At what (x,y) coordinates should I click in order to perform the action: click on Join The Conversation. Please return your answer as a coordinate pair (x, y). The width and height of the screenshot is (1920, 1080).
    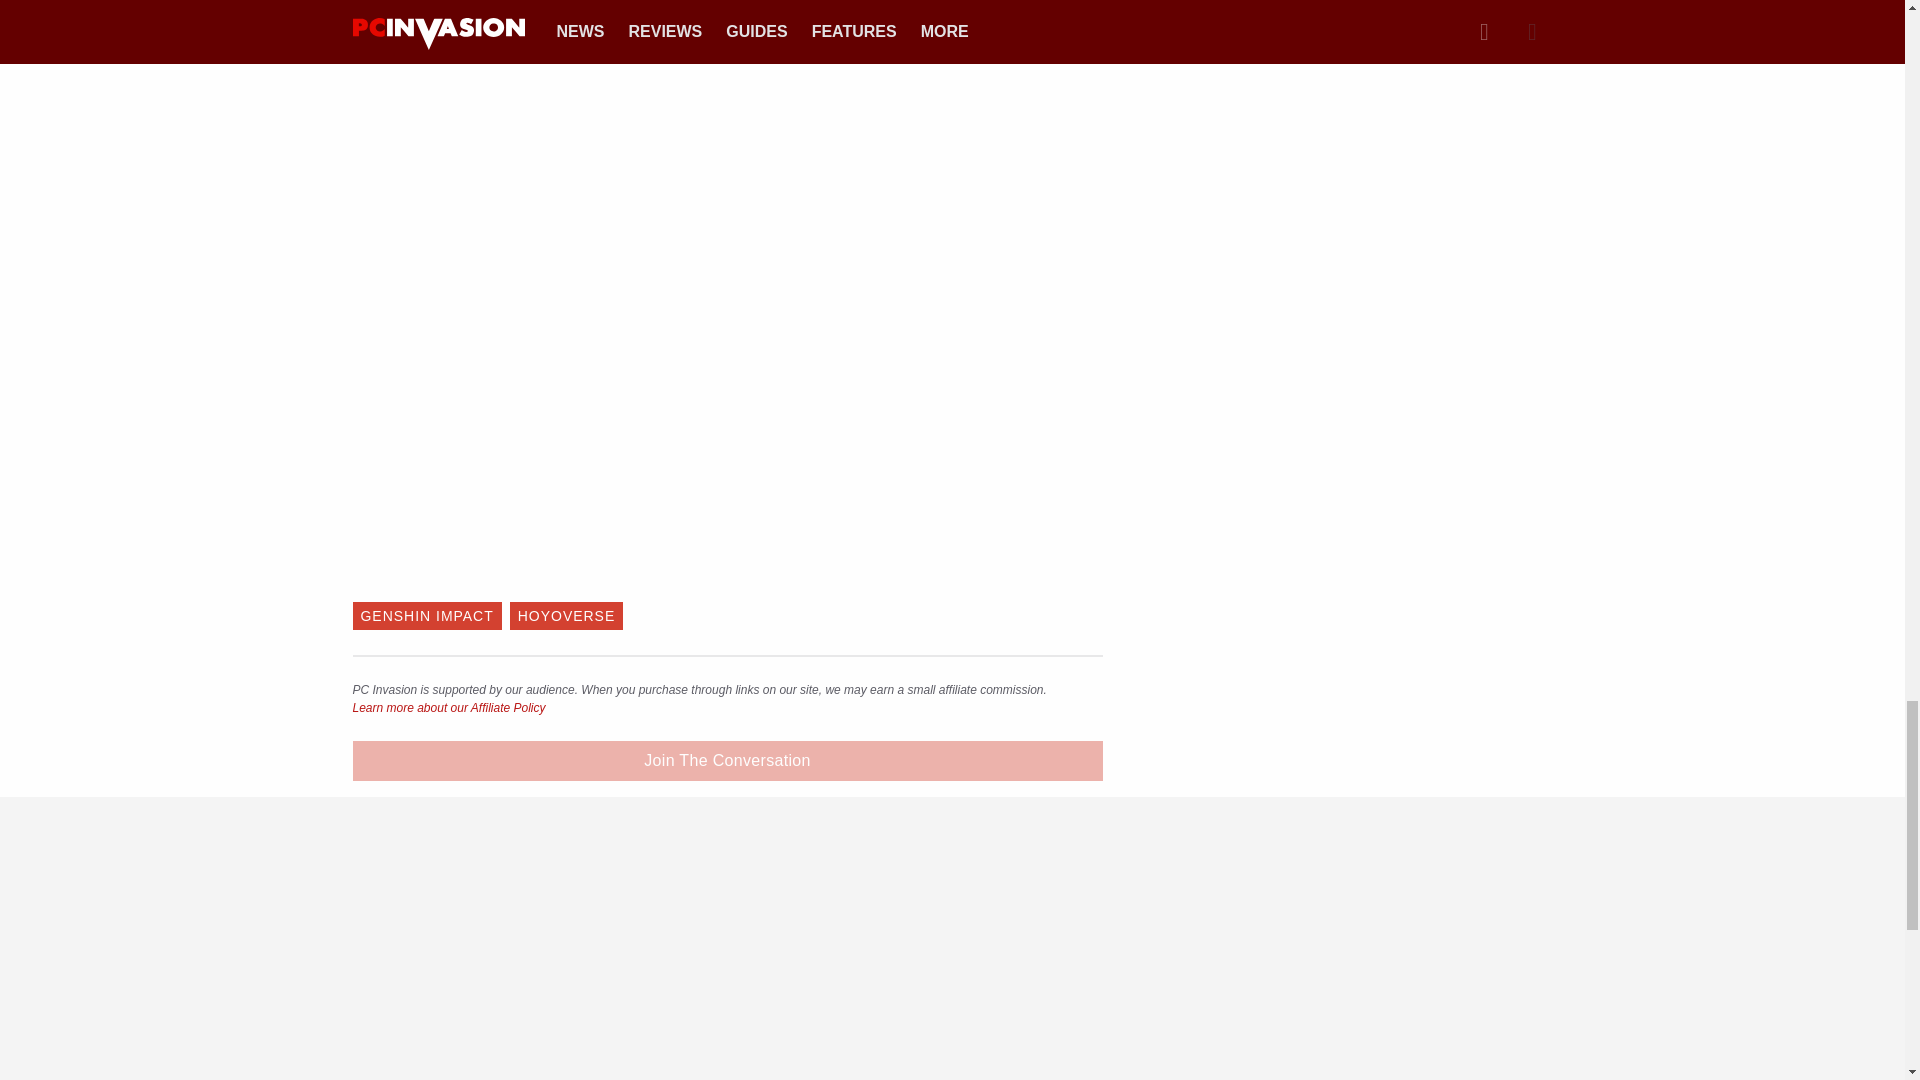
    Looking at the image, I should click on (726, 760).